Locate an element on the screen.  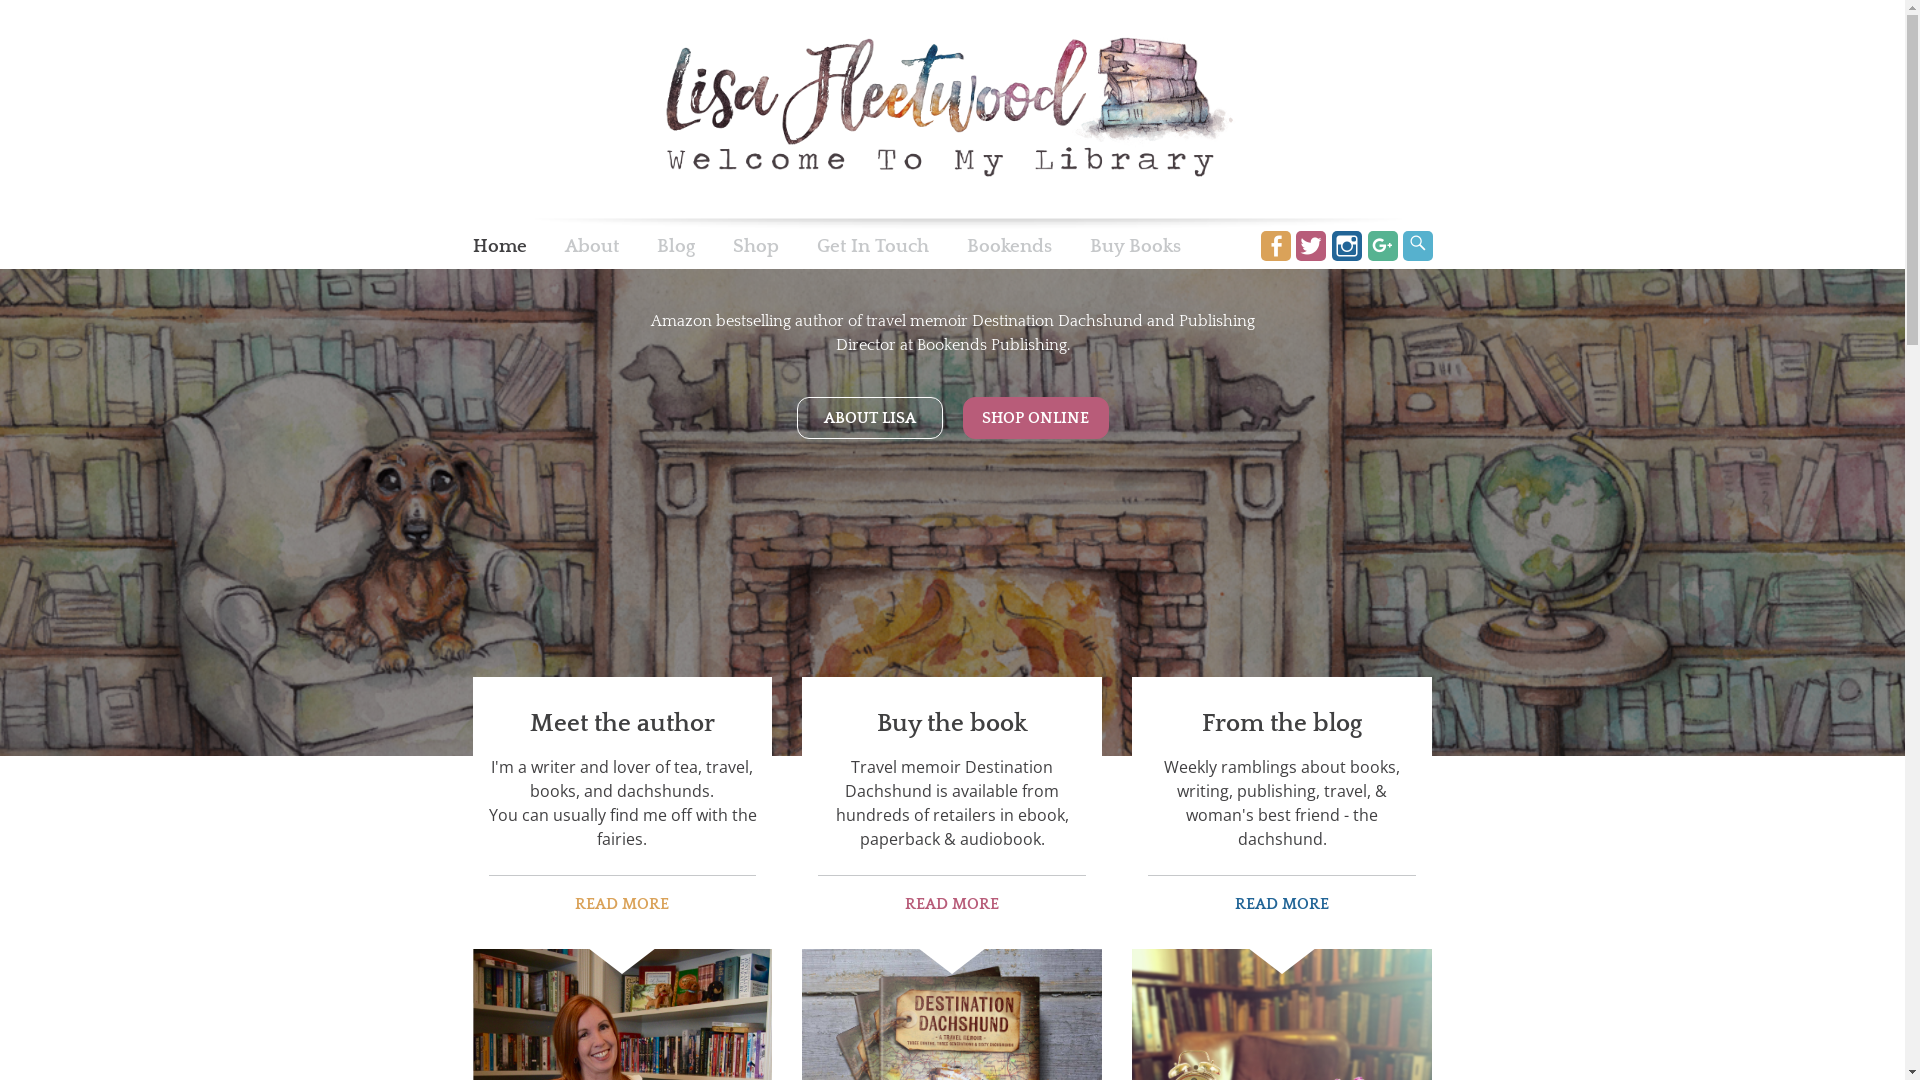
Home is located at coordinates (499, 248).